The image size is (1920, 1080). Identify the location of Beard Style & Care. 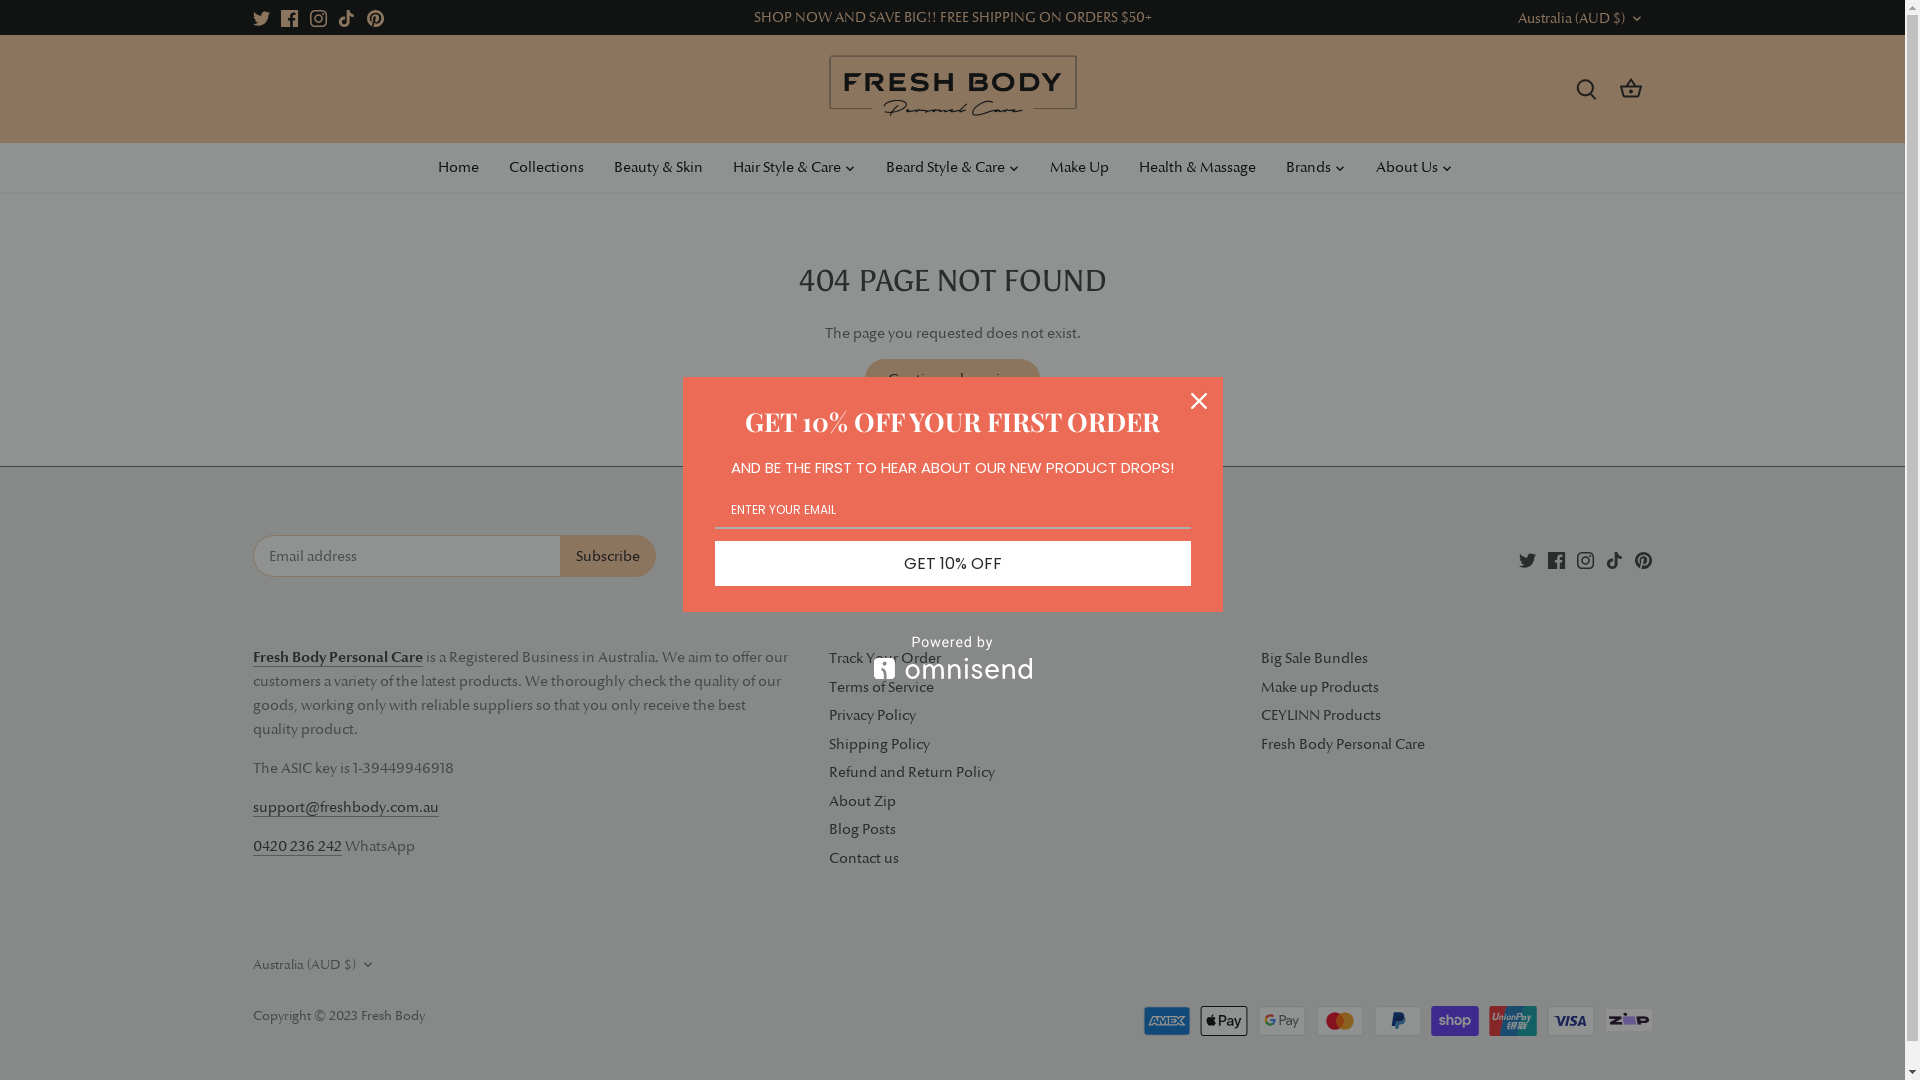
(944, 168).